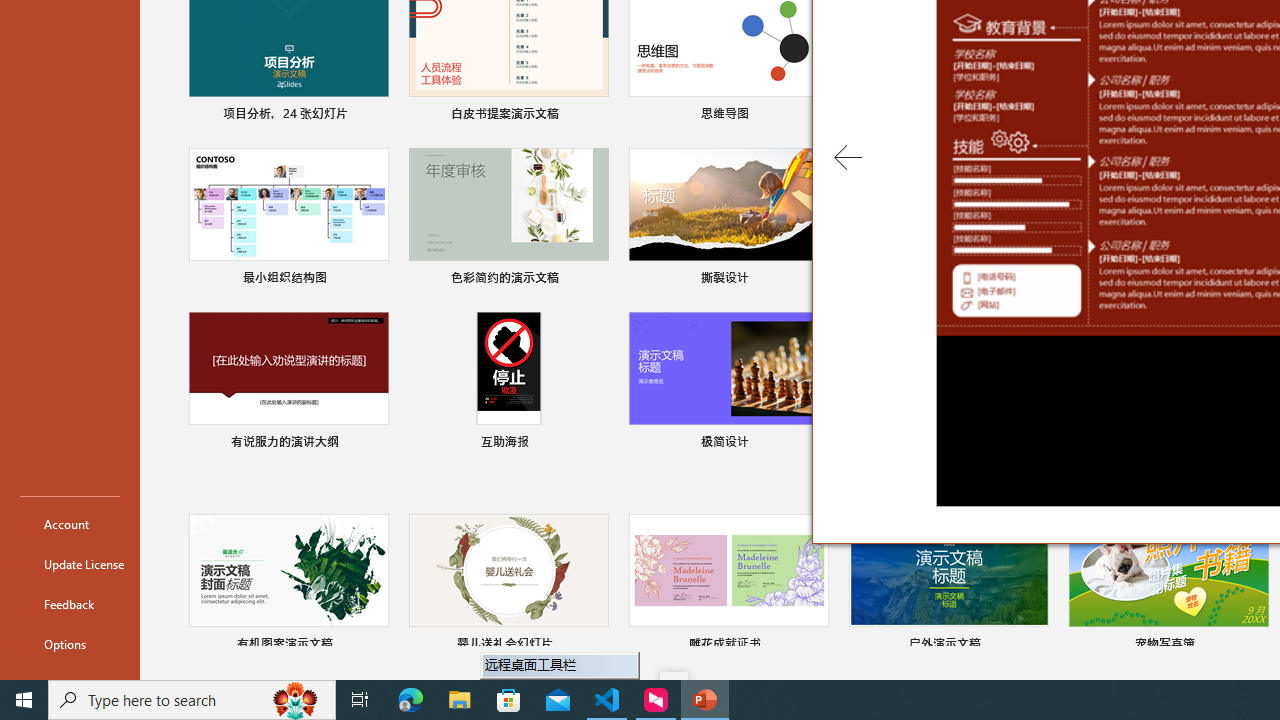 This screenshot has width=1280, height=720. What do you see at coordinates (70, 524) in the screenshot?
I see `Account` at bounding box center [70, 524].